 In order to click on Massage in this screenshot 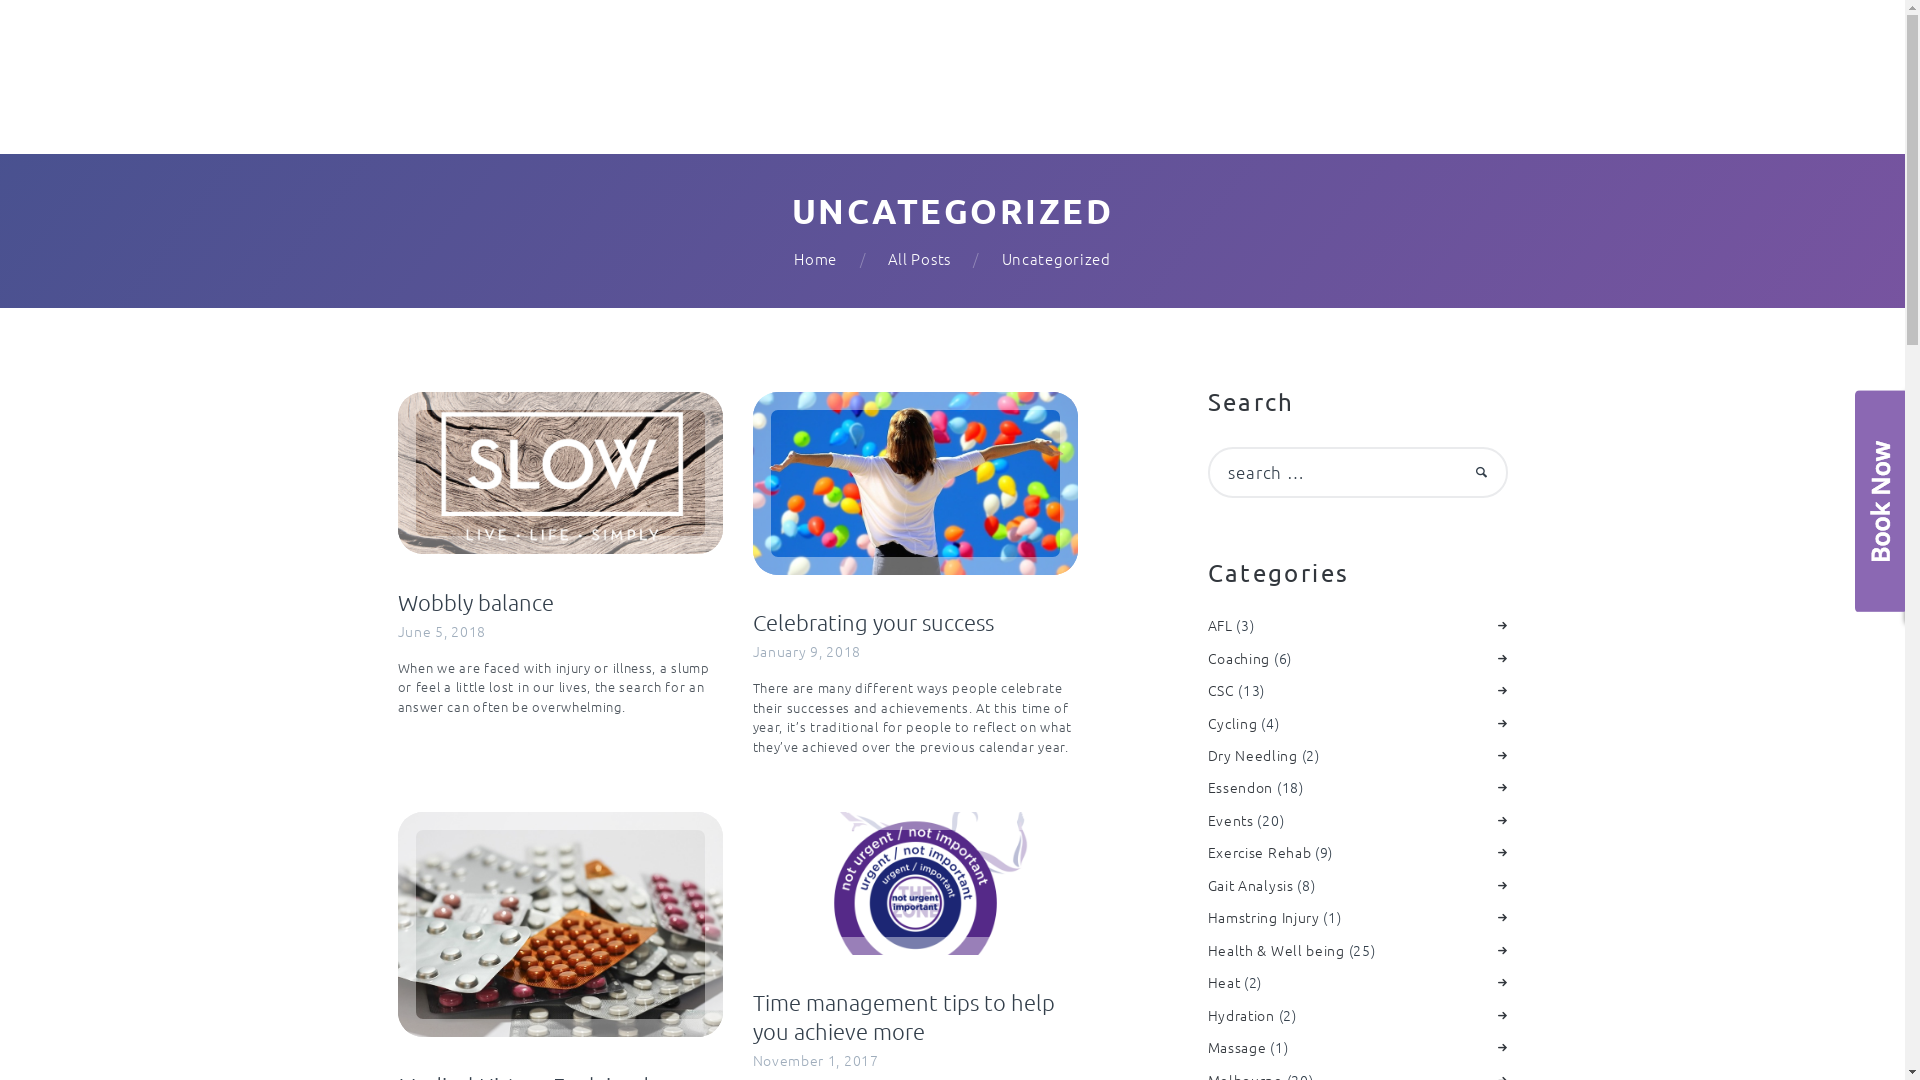, I will do `click(1238, 1047)`.